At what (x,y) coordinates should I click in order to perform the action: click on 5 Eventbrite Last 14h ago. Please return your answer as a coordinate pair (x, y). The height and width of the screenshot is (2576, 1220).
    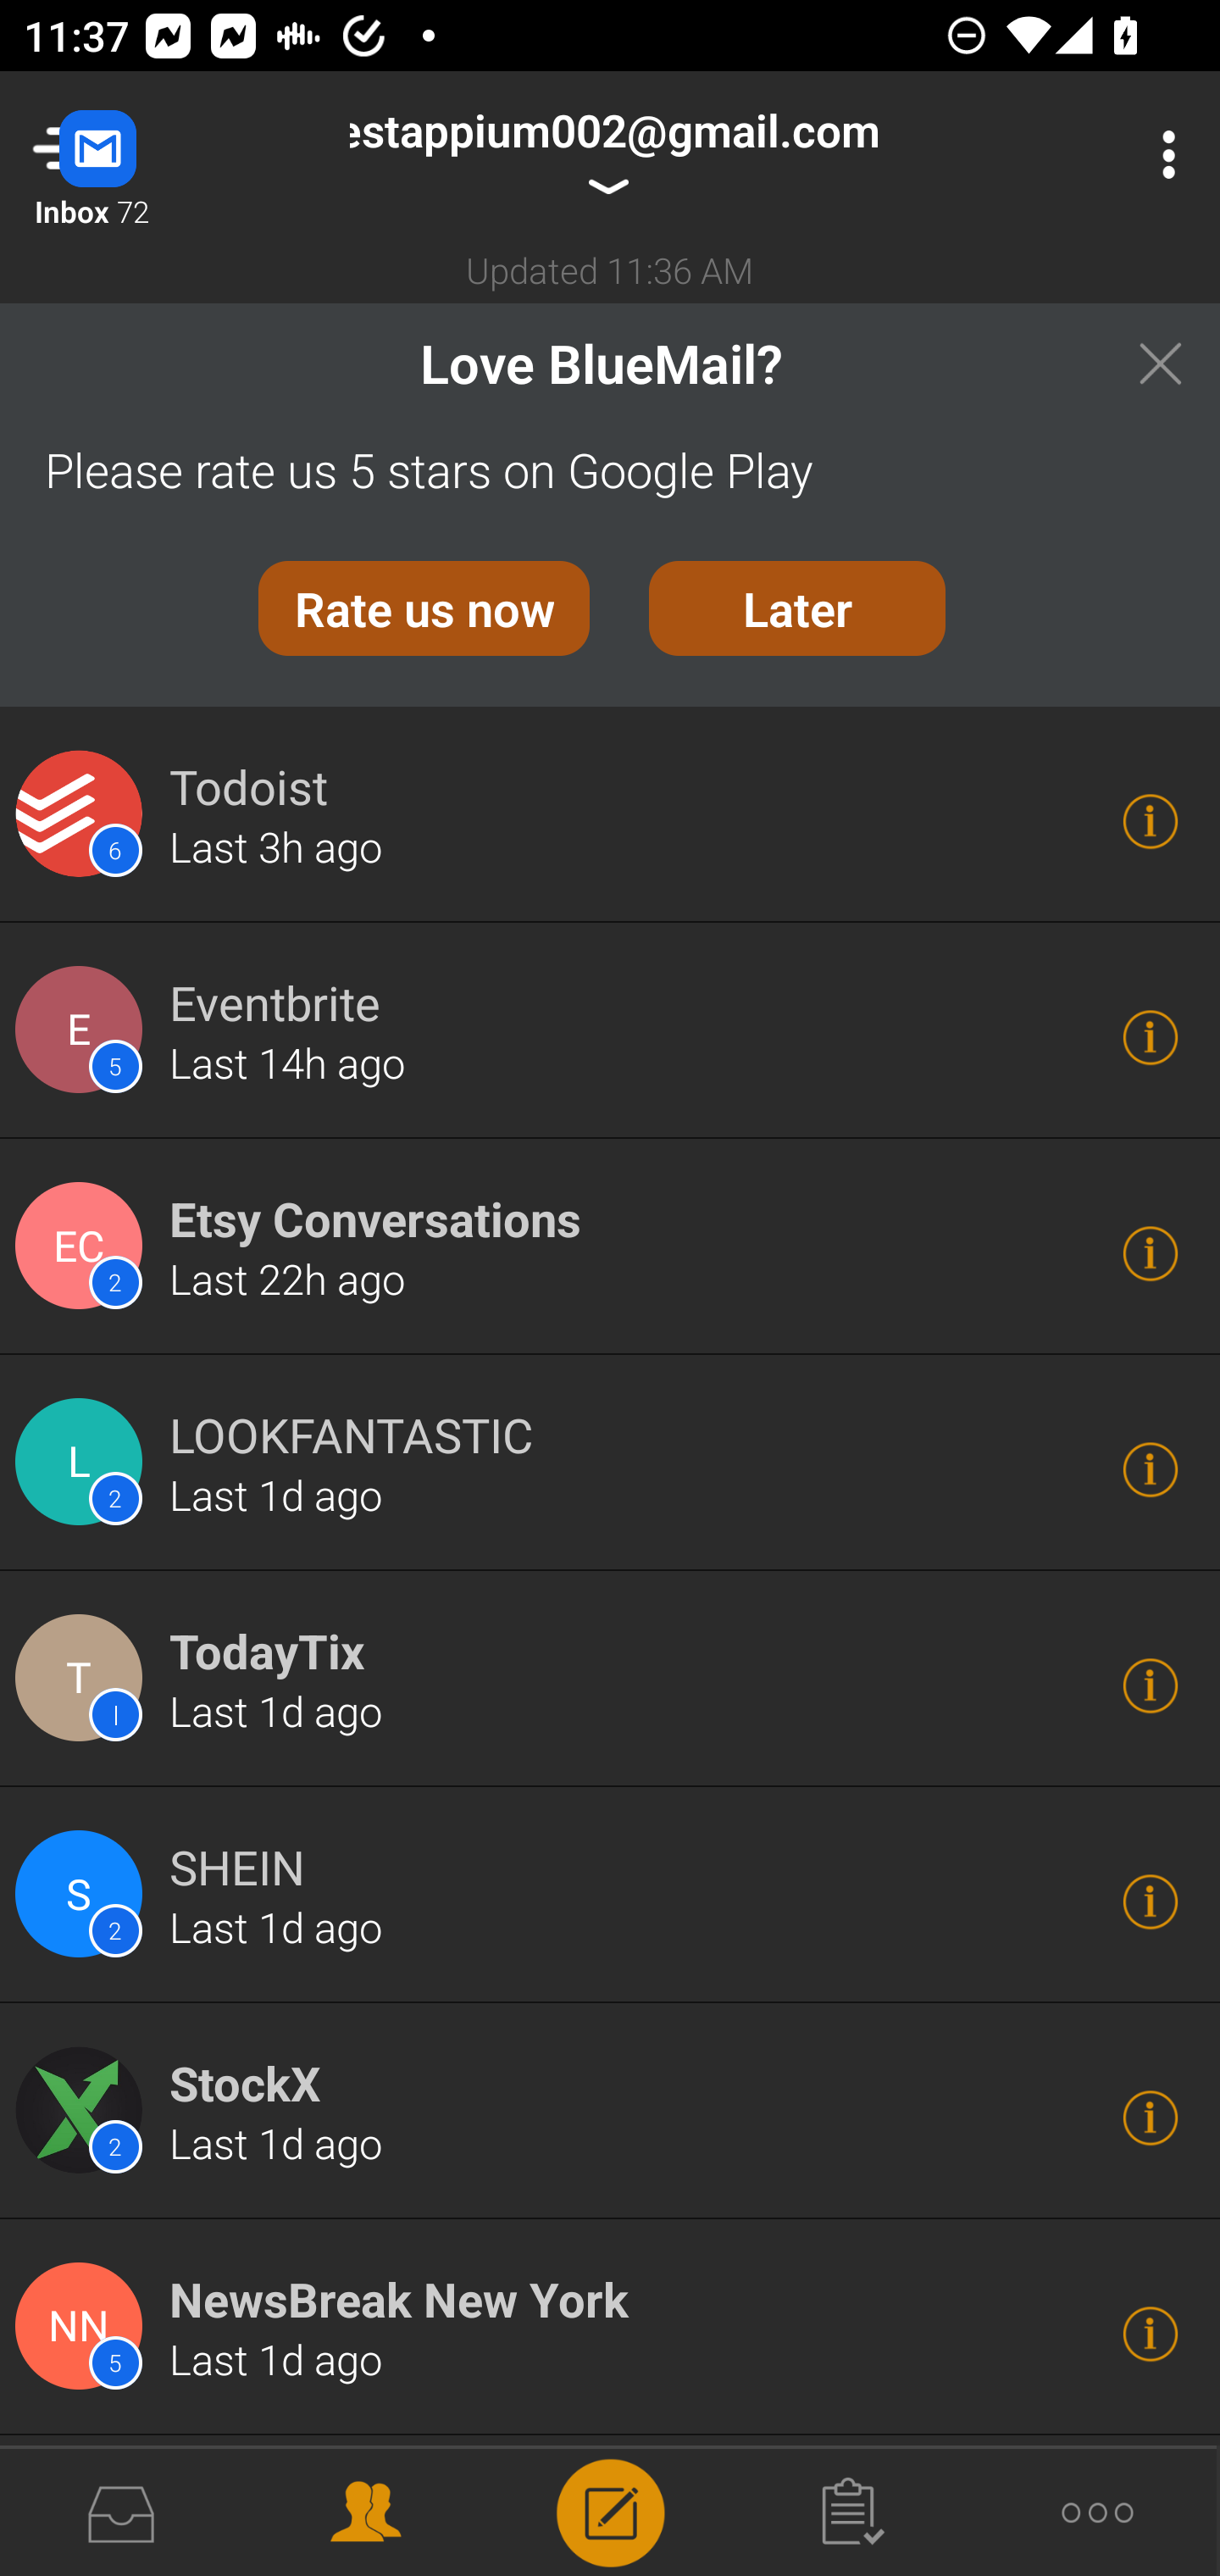
    Looking at the image, I should click on (610, 1030).